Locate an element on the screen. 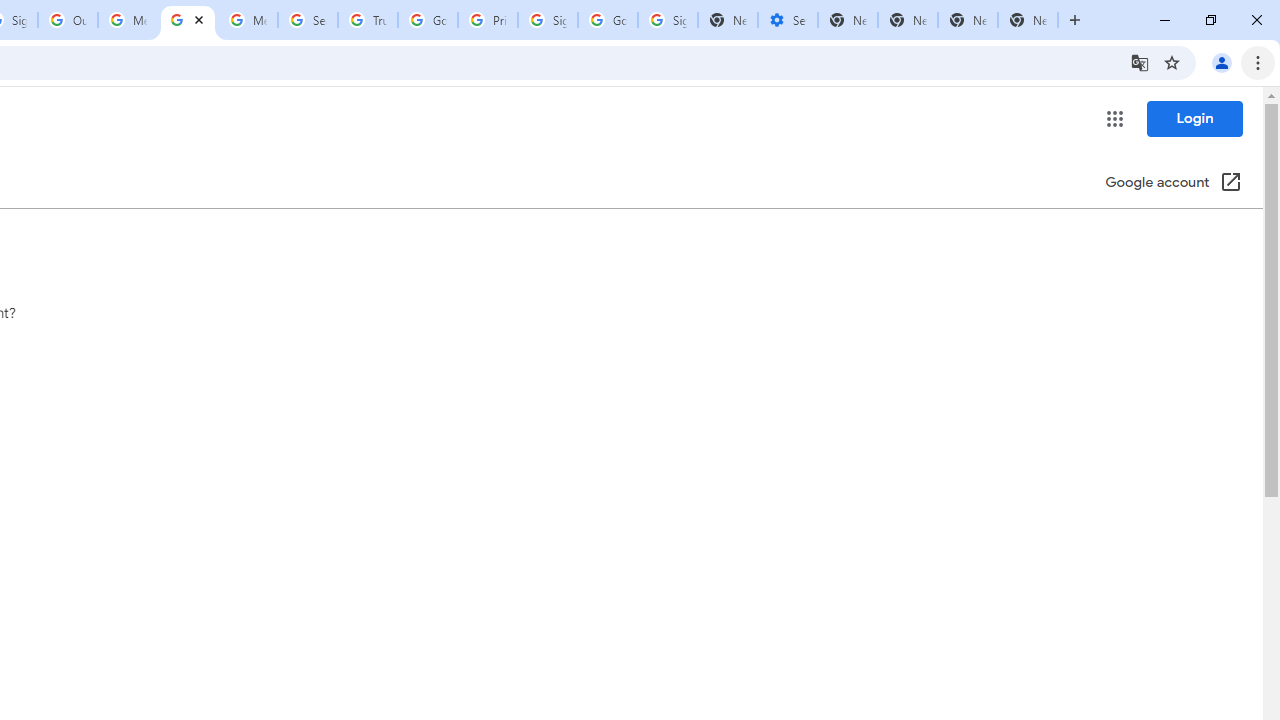  Manage your location history - Google Account Help is located at coordinates (187, 20).